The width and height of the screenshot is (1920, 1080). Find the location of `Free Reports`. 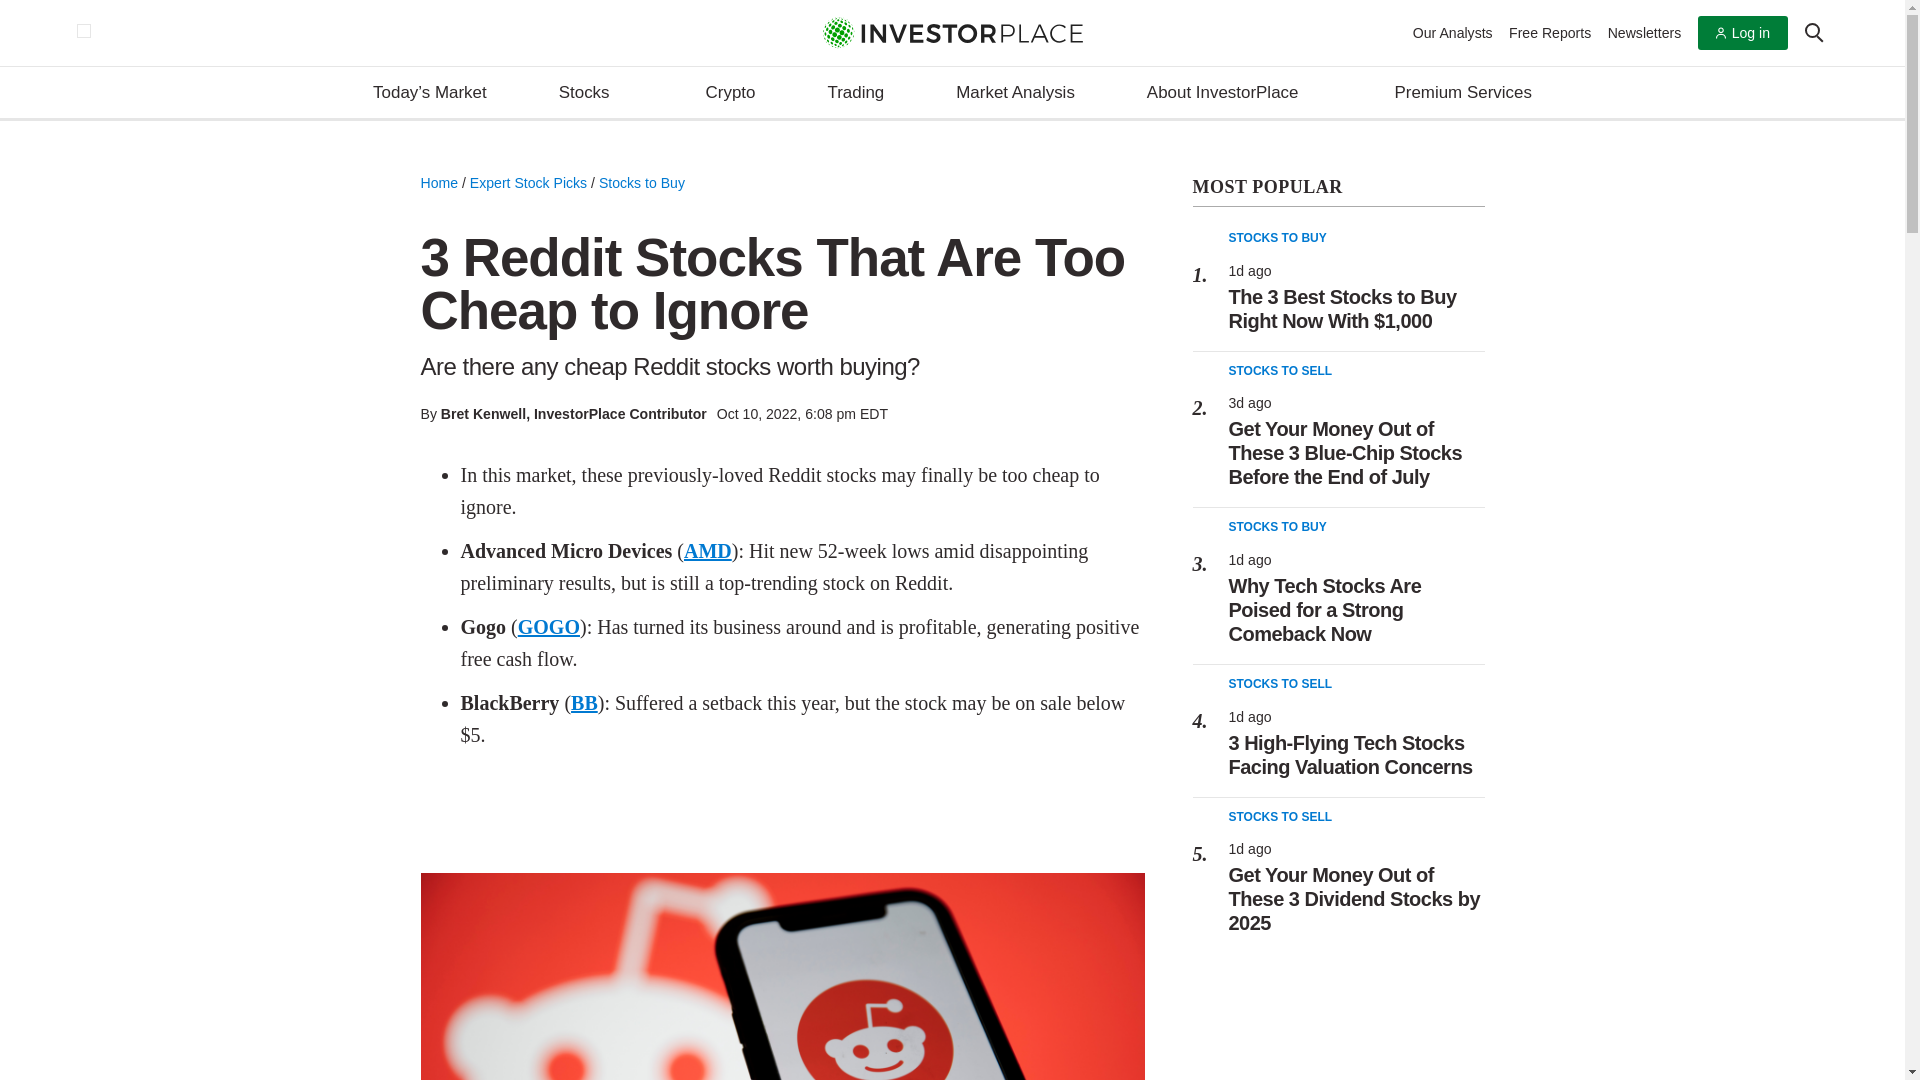

Free Reports is located at coordinates (1550, 31).